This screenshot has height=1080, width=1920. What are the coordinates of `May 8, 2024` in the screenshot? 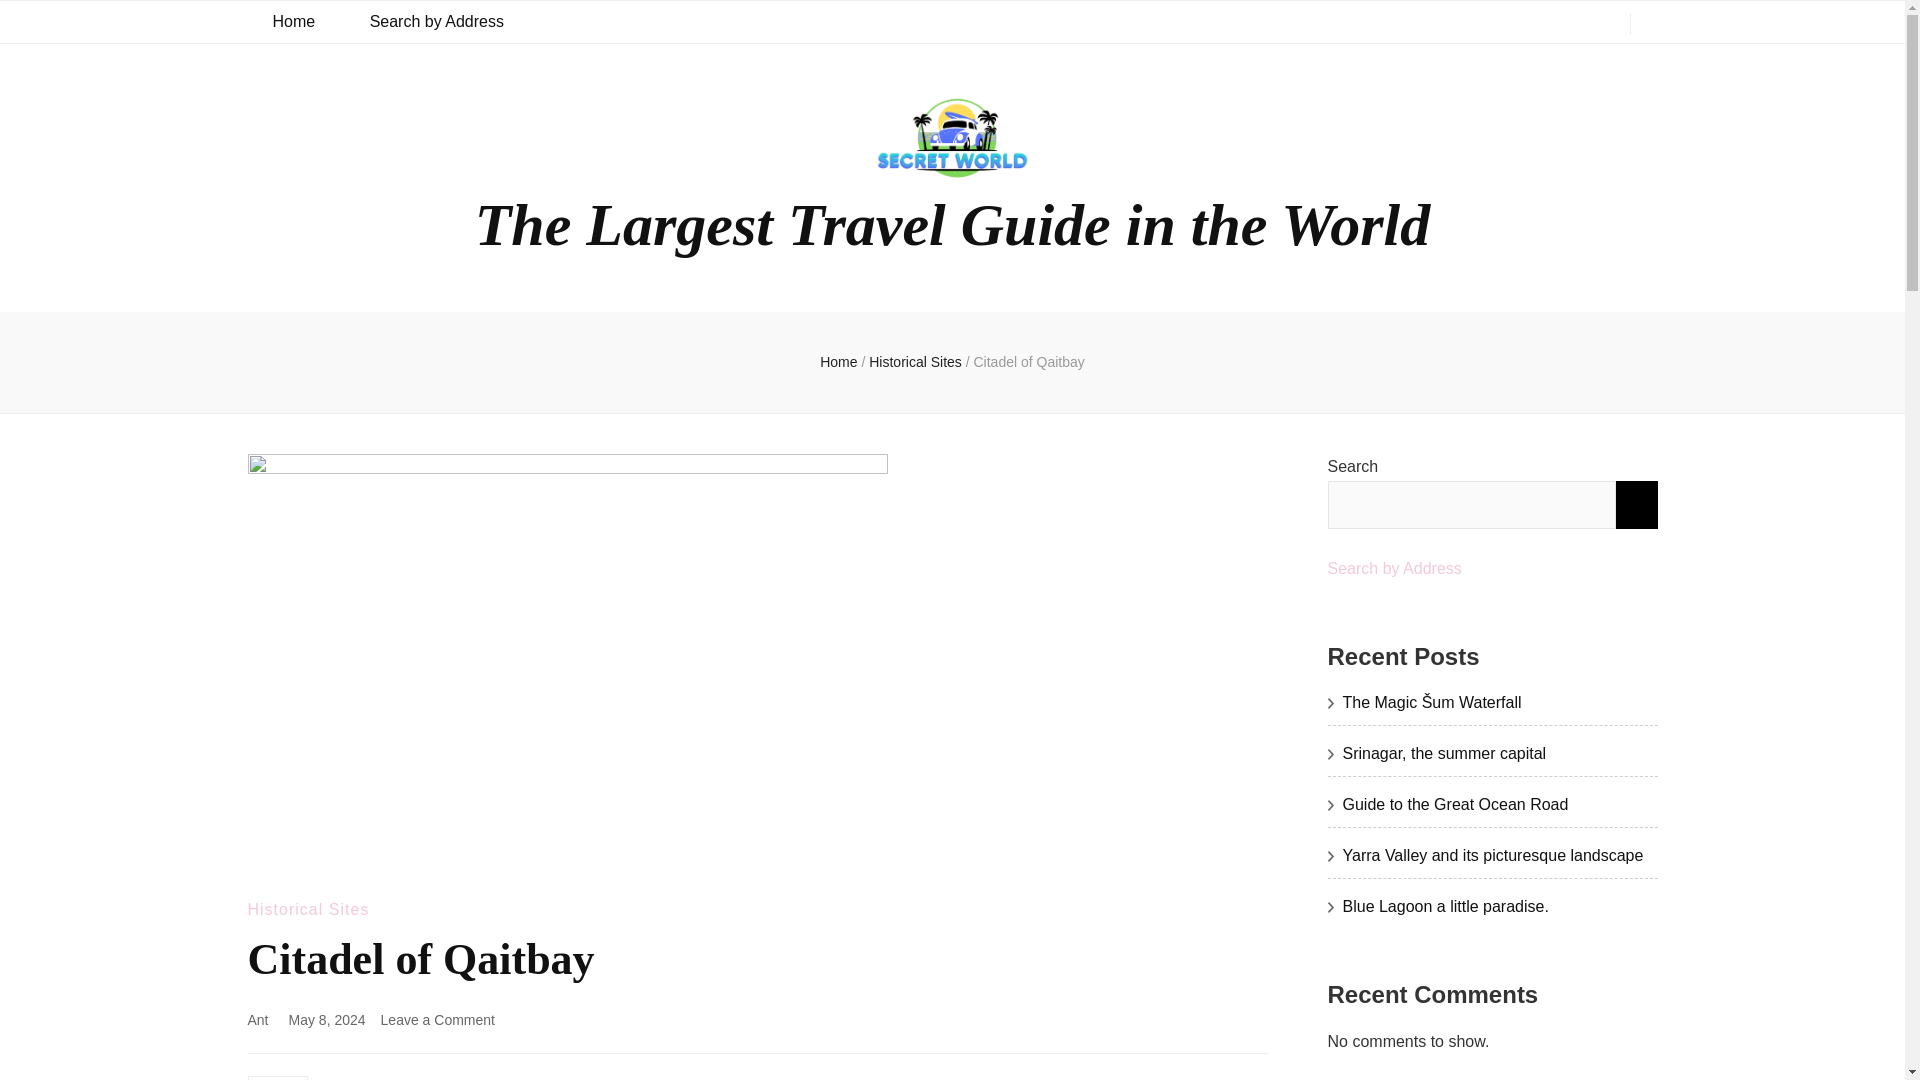 It's located at (328, 1020).